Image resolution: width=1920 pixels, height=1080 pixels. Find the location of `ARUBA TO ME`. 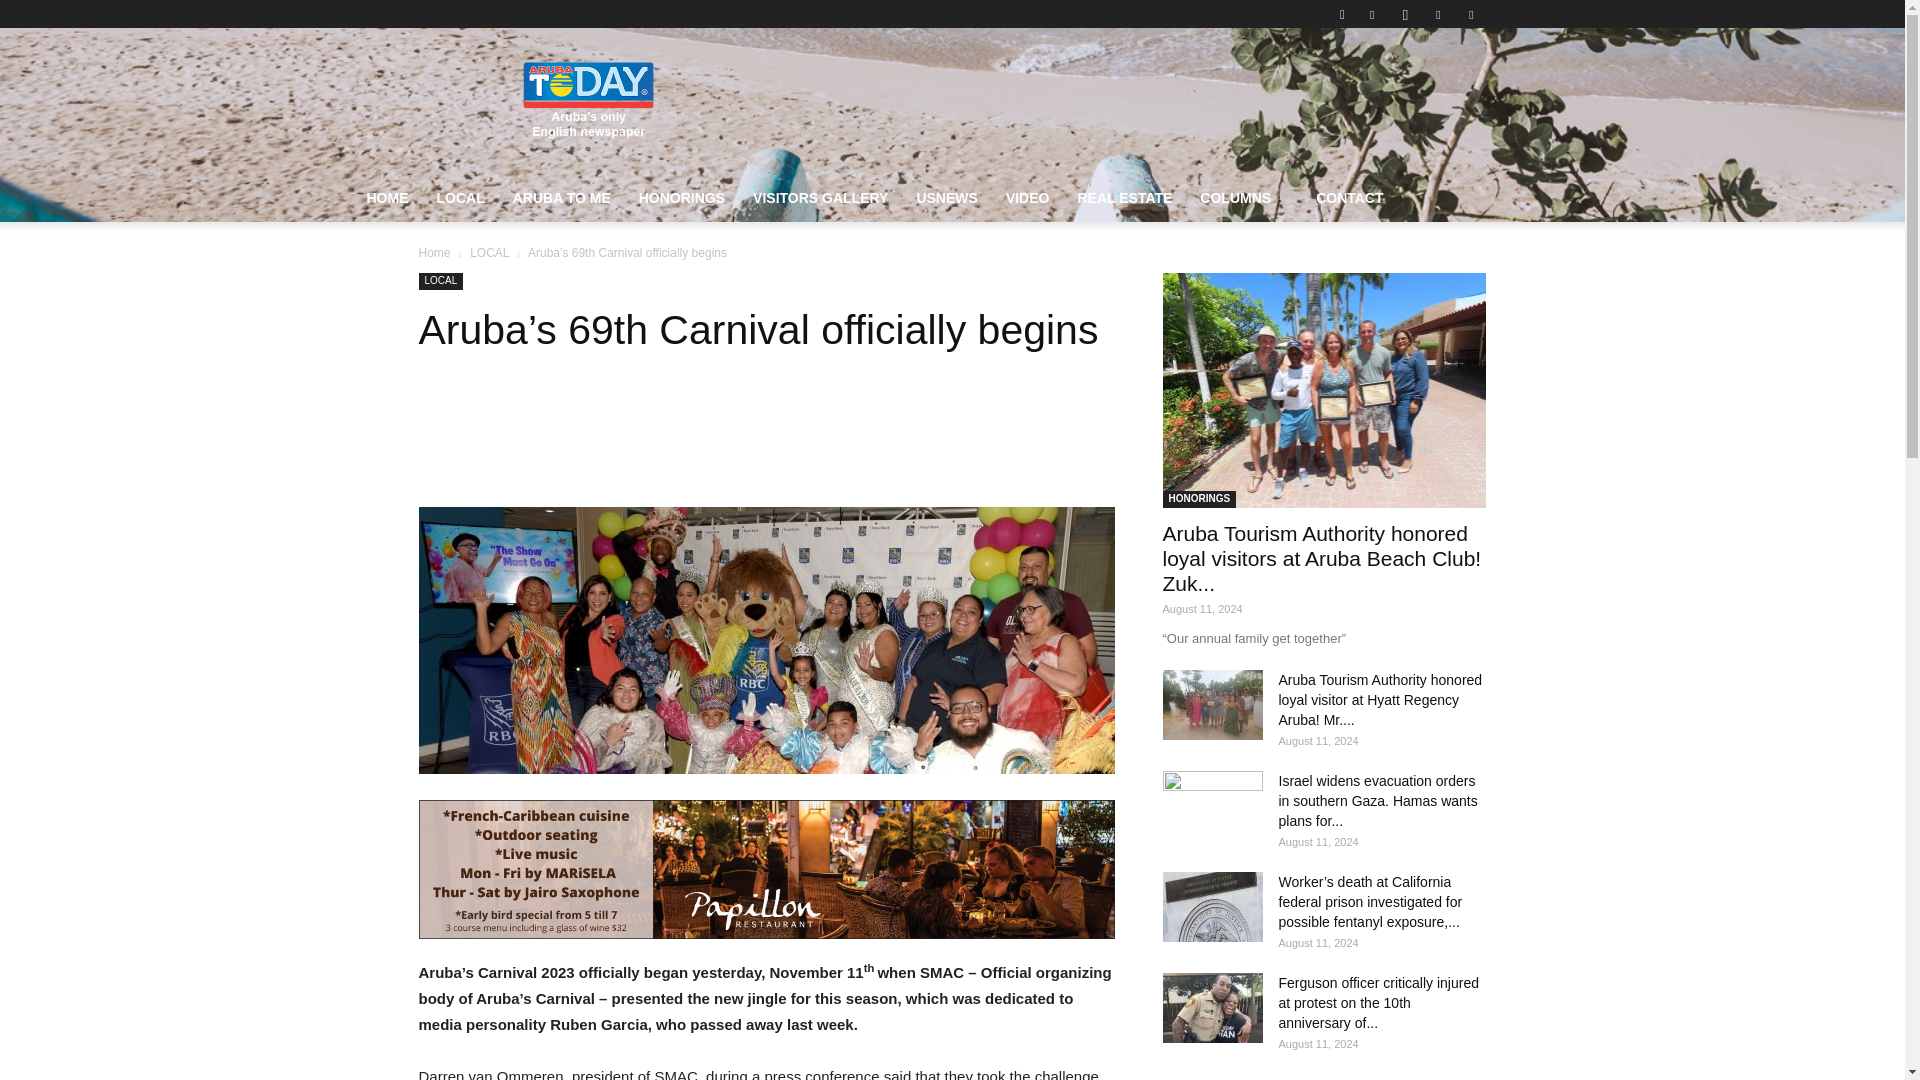

ARUBA TO ME is located at coordinates (562, 198).